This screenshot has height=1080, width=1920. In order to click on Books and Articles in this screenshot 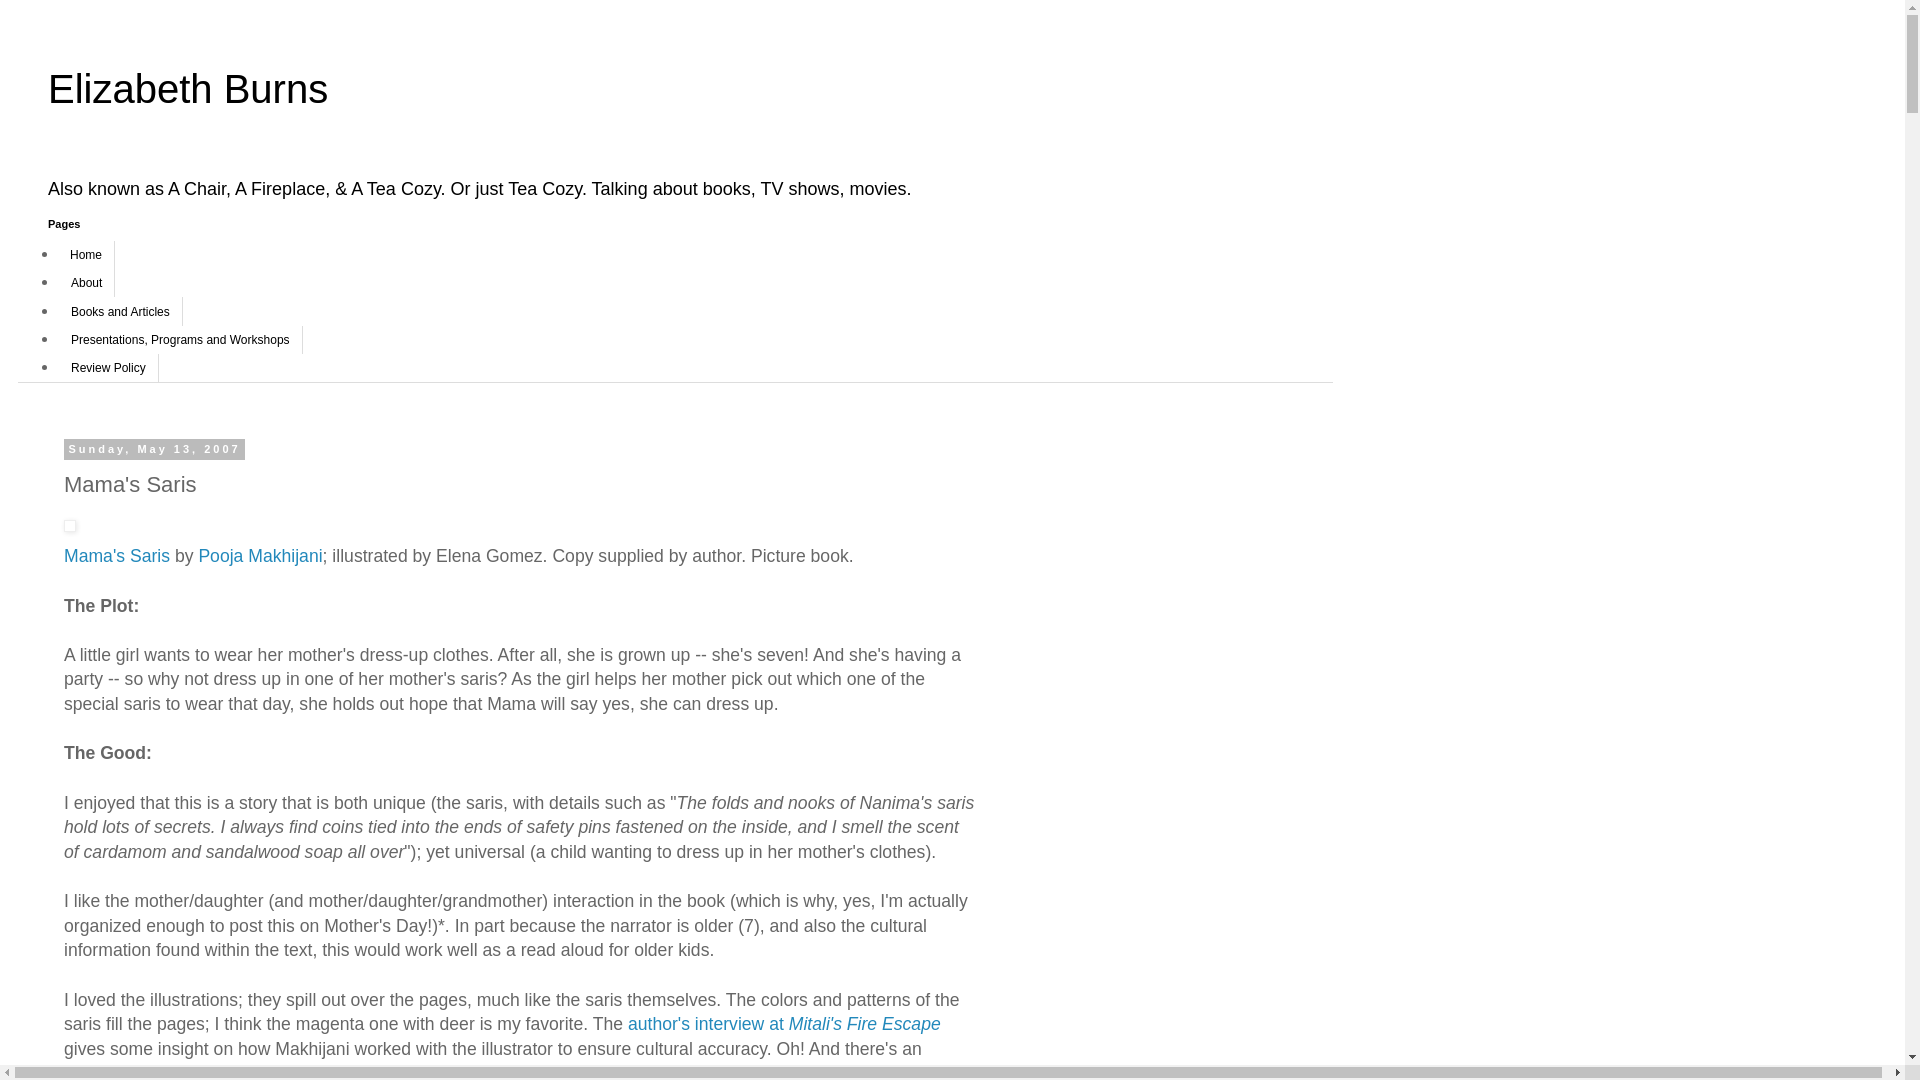, I will do `click(120, 311)`.